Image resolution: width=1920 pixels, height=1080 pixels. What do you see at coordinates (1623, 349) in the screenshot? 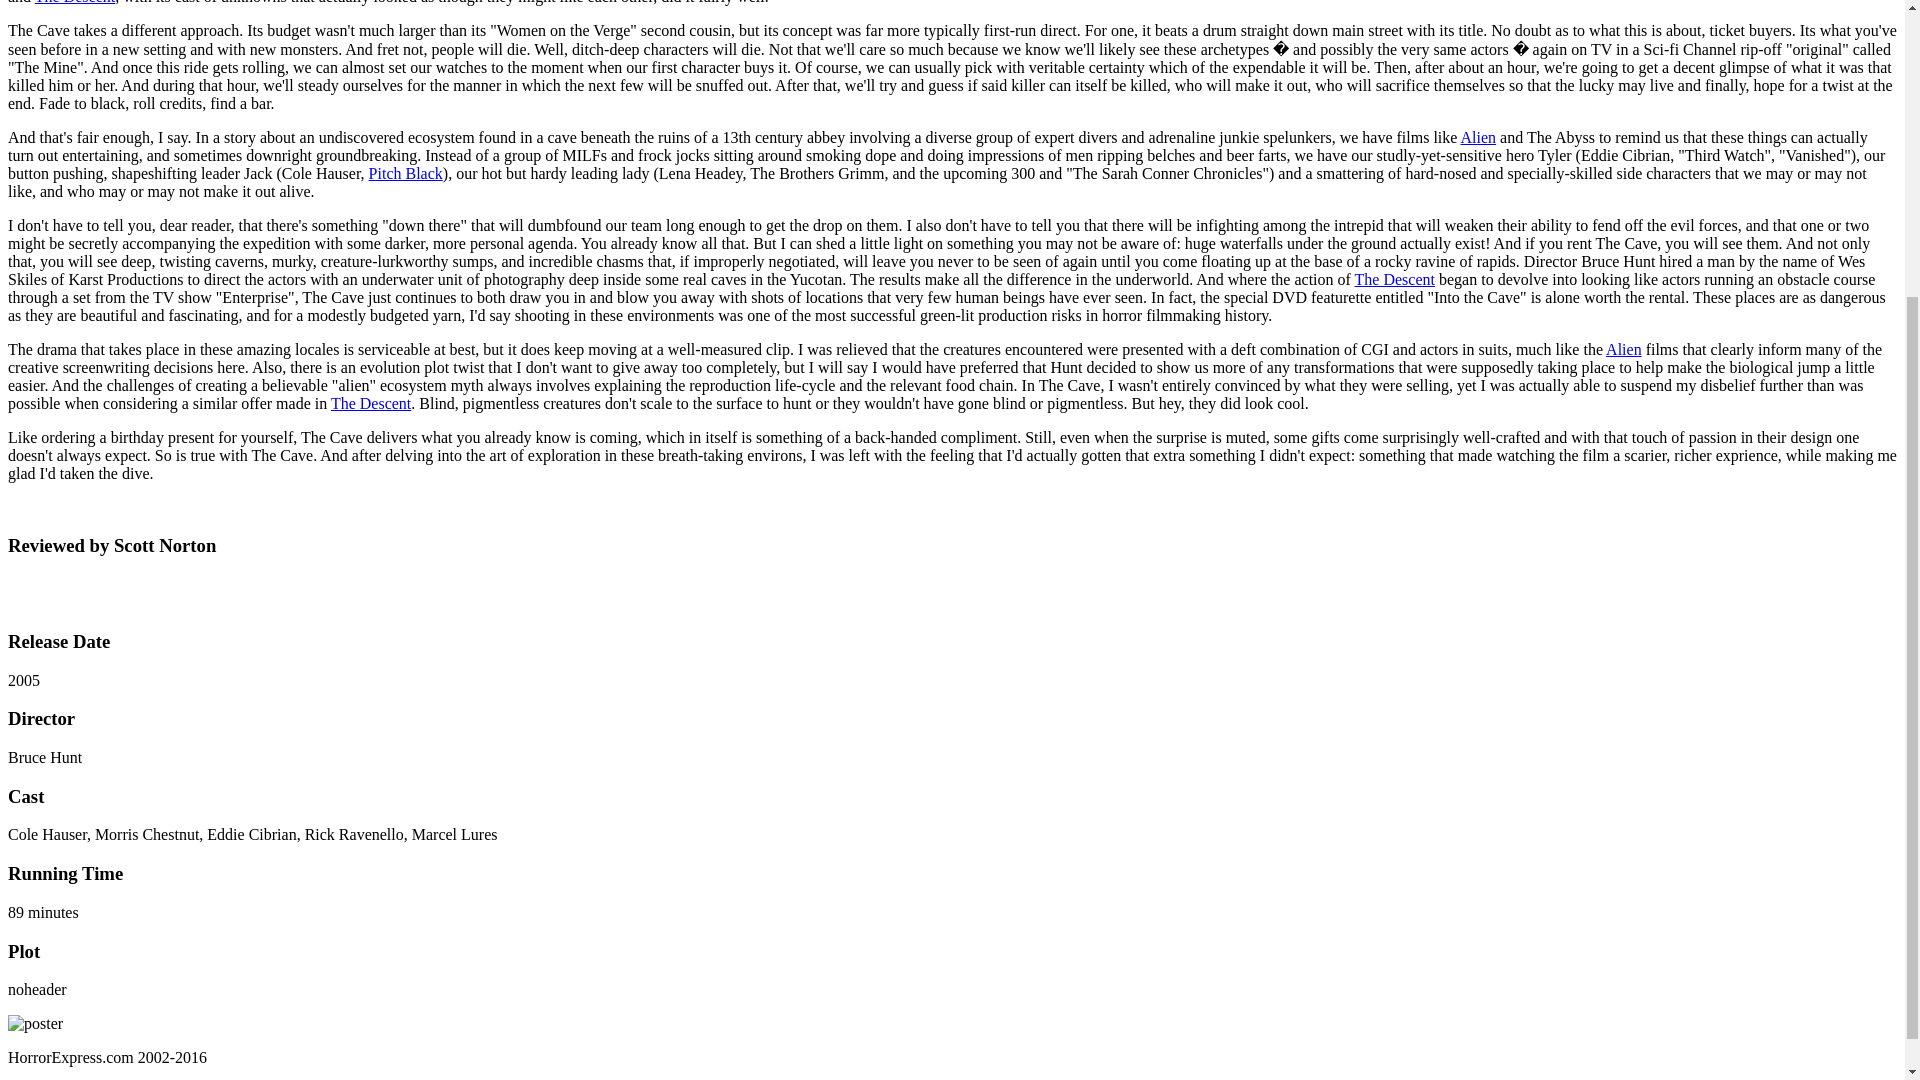
I see `Alien` at bounding box center [1623, 349].